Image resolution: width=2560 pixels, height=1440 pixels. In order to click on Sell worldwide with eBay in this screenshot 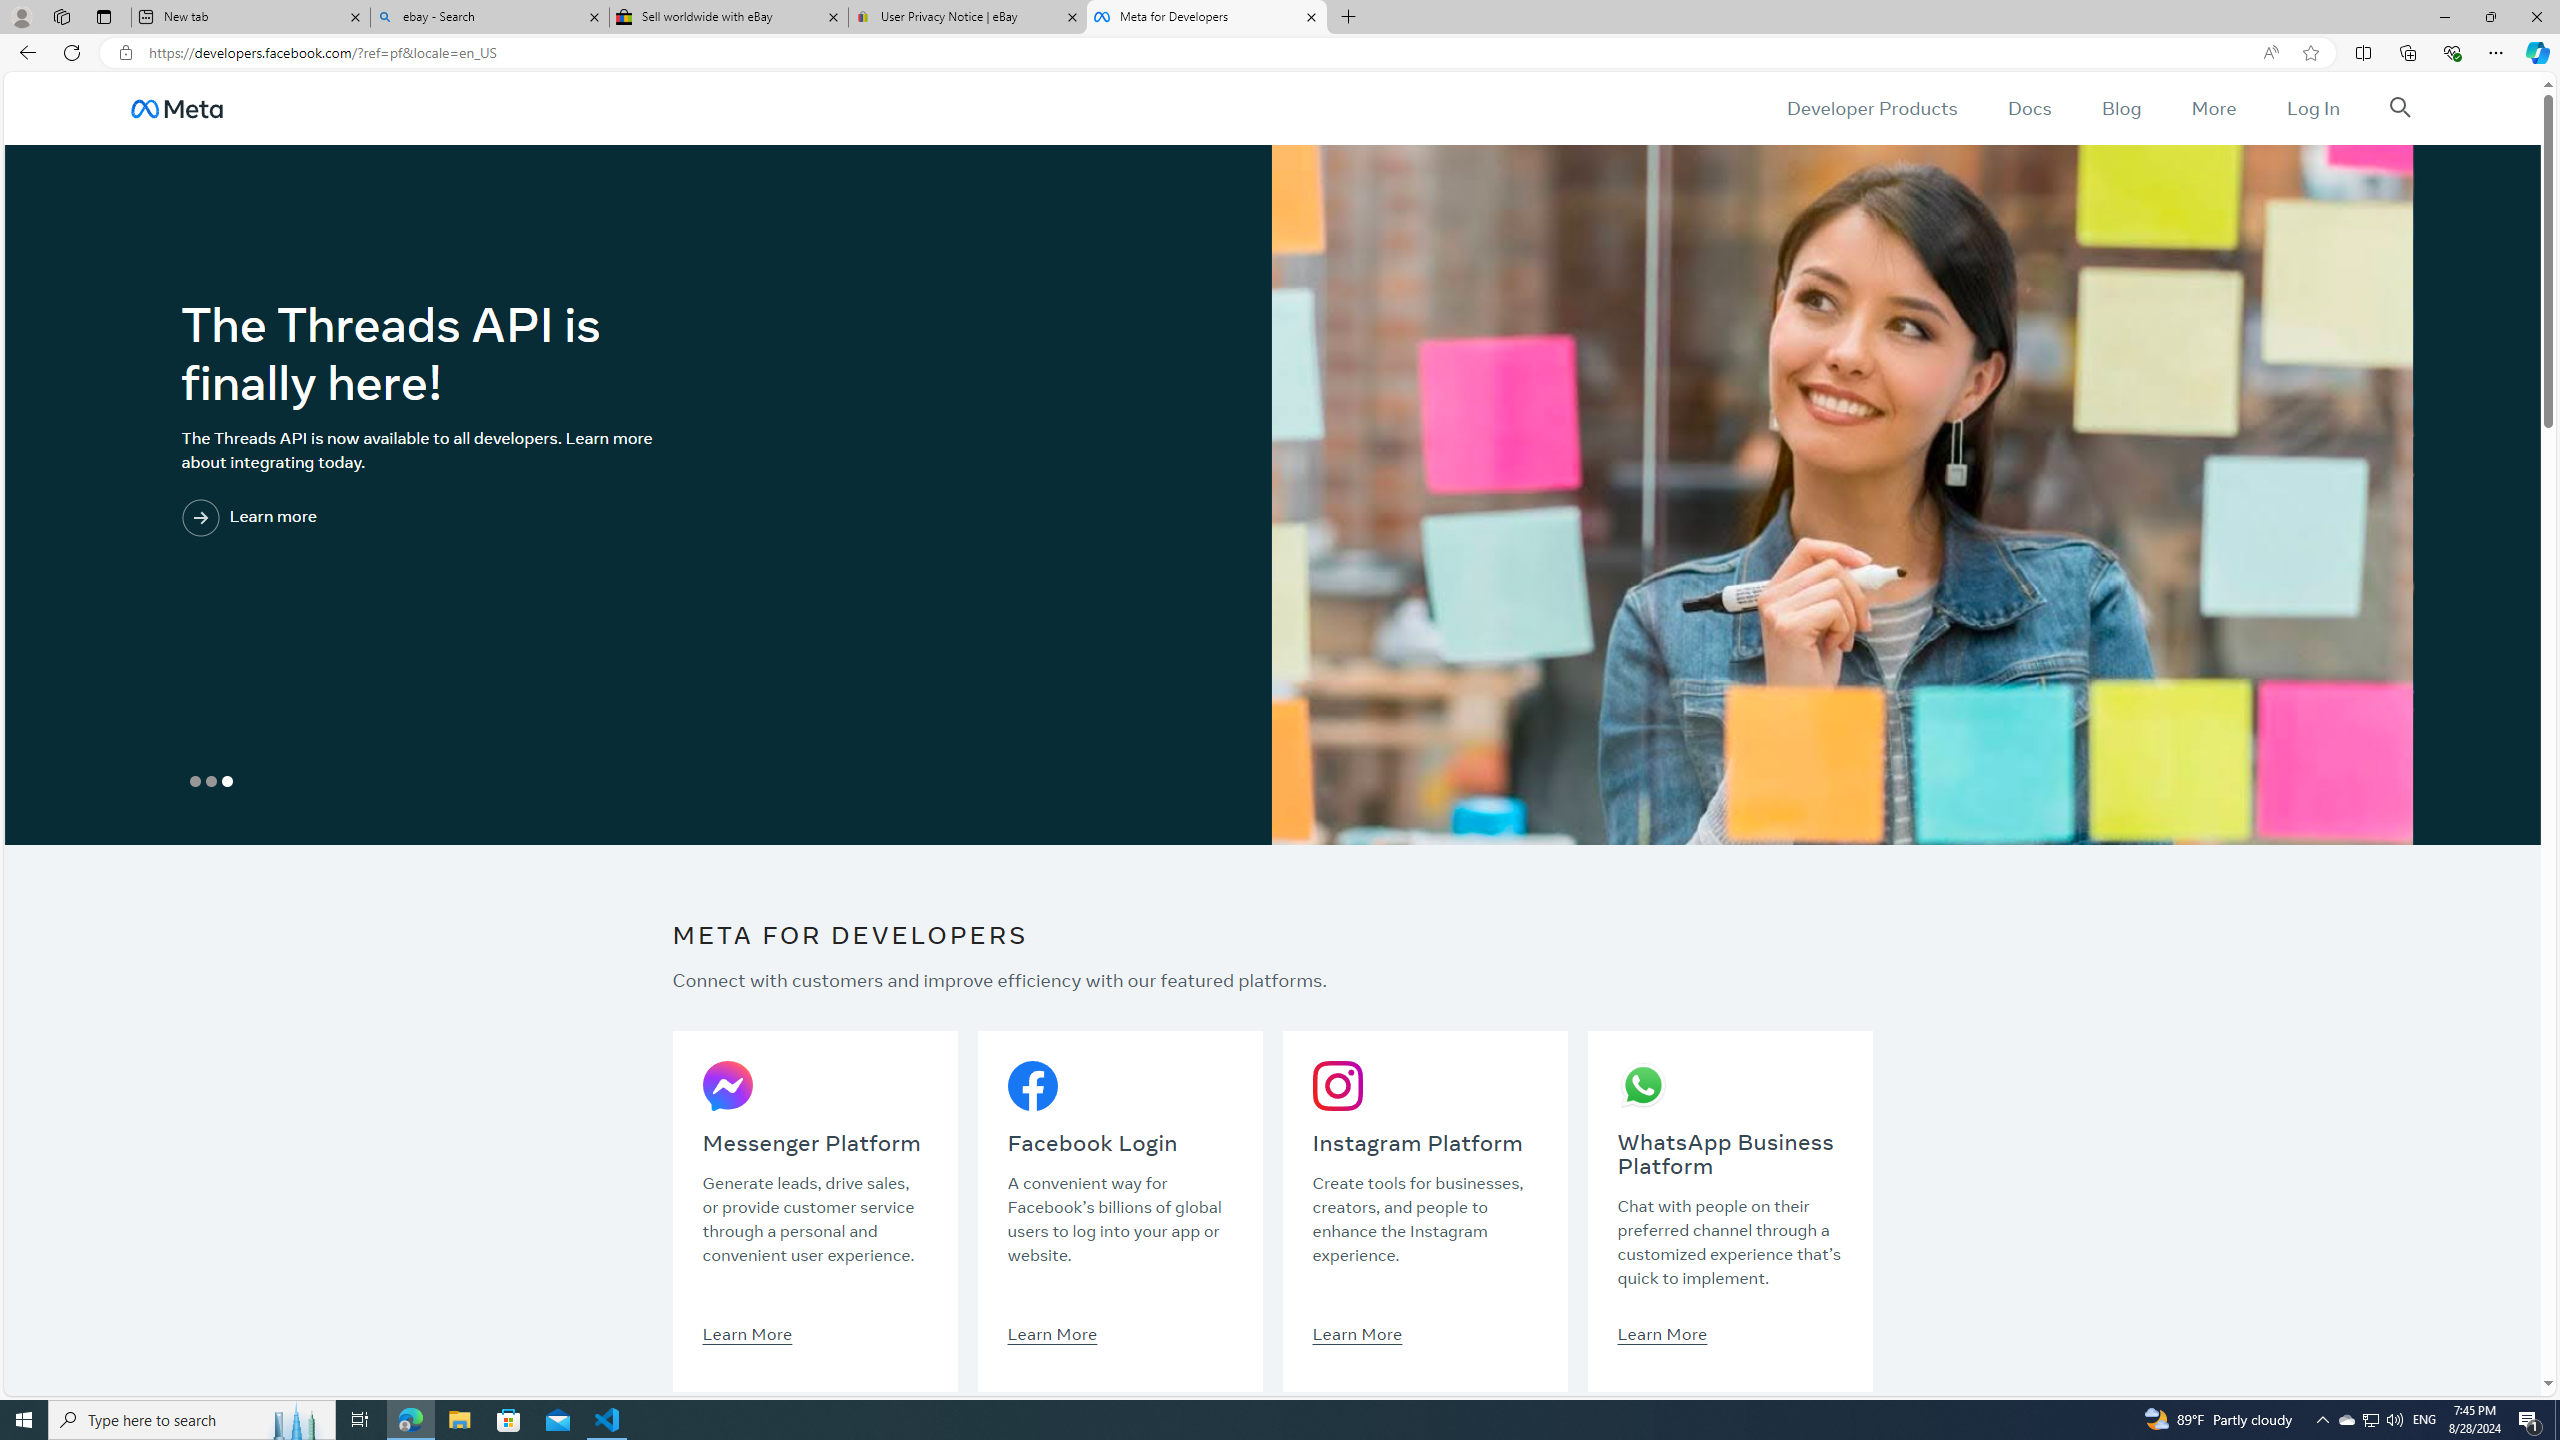, I will do `click(729, 17)`.